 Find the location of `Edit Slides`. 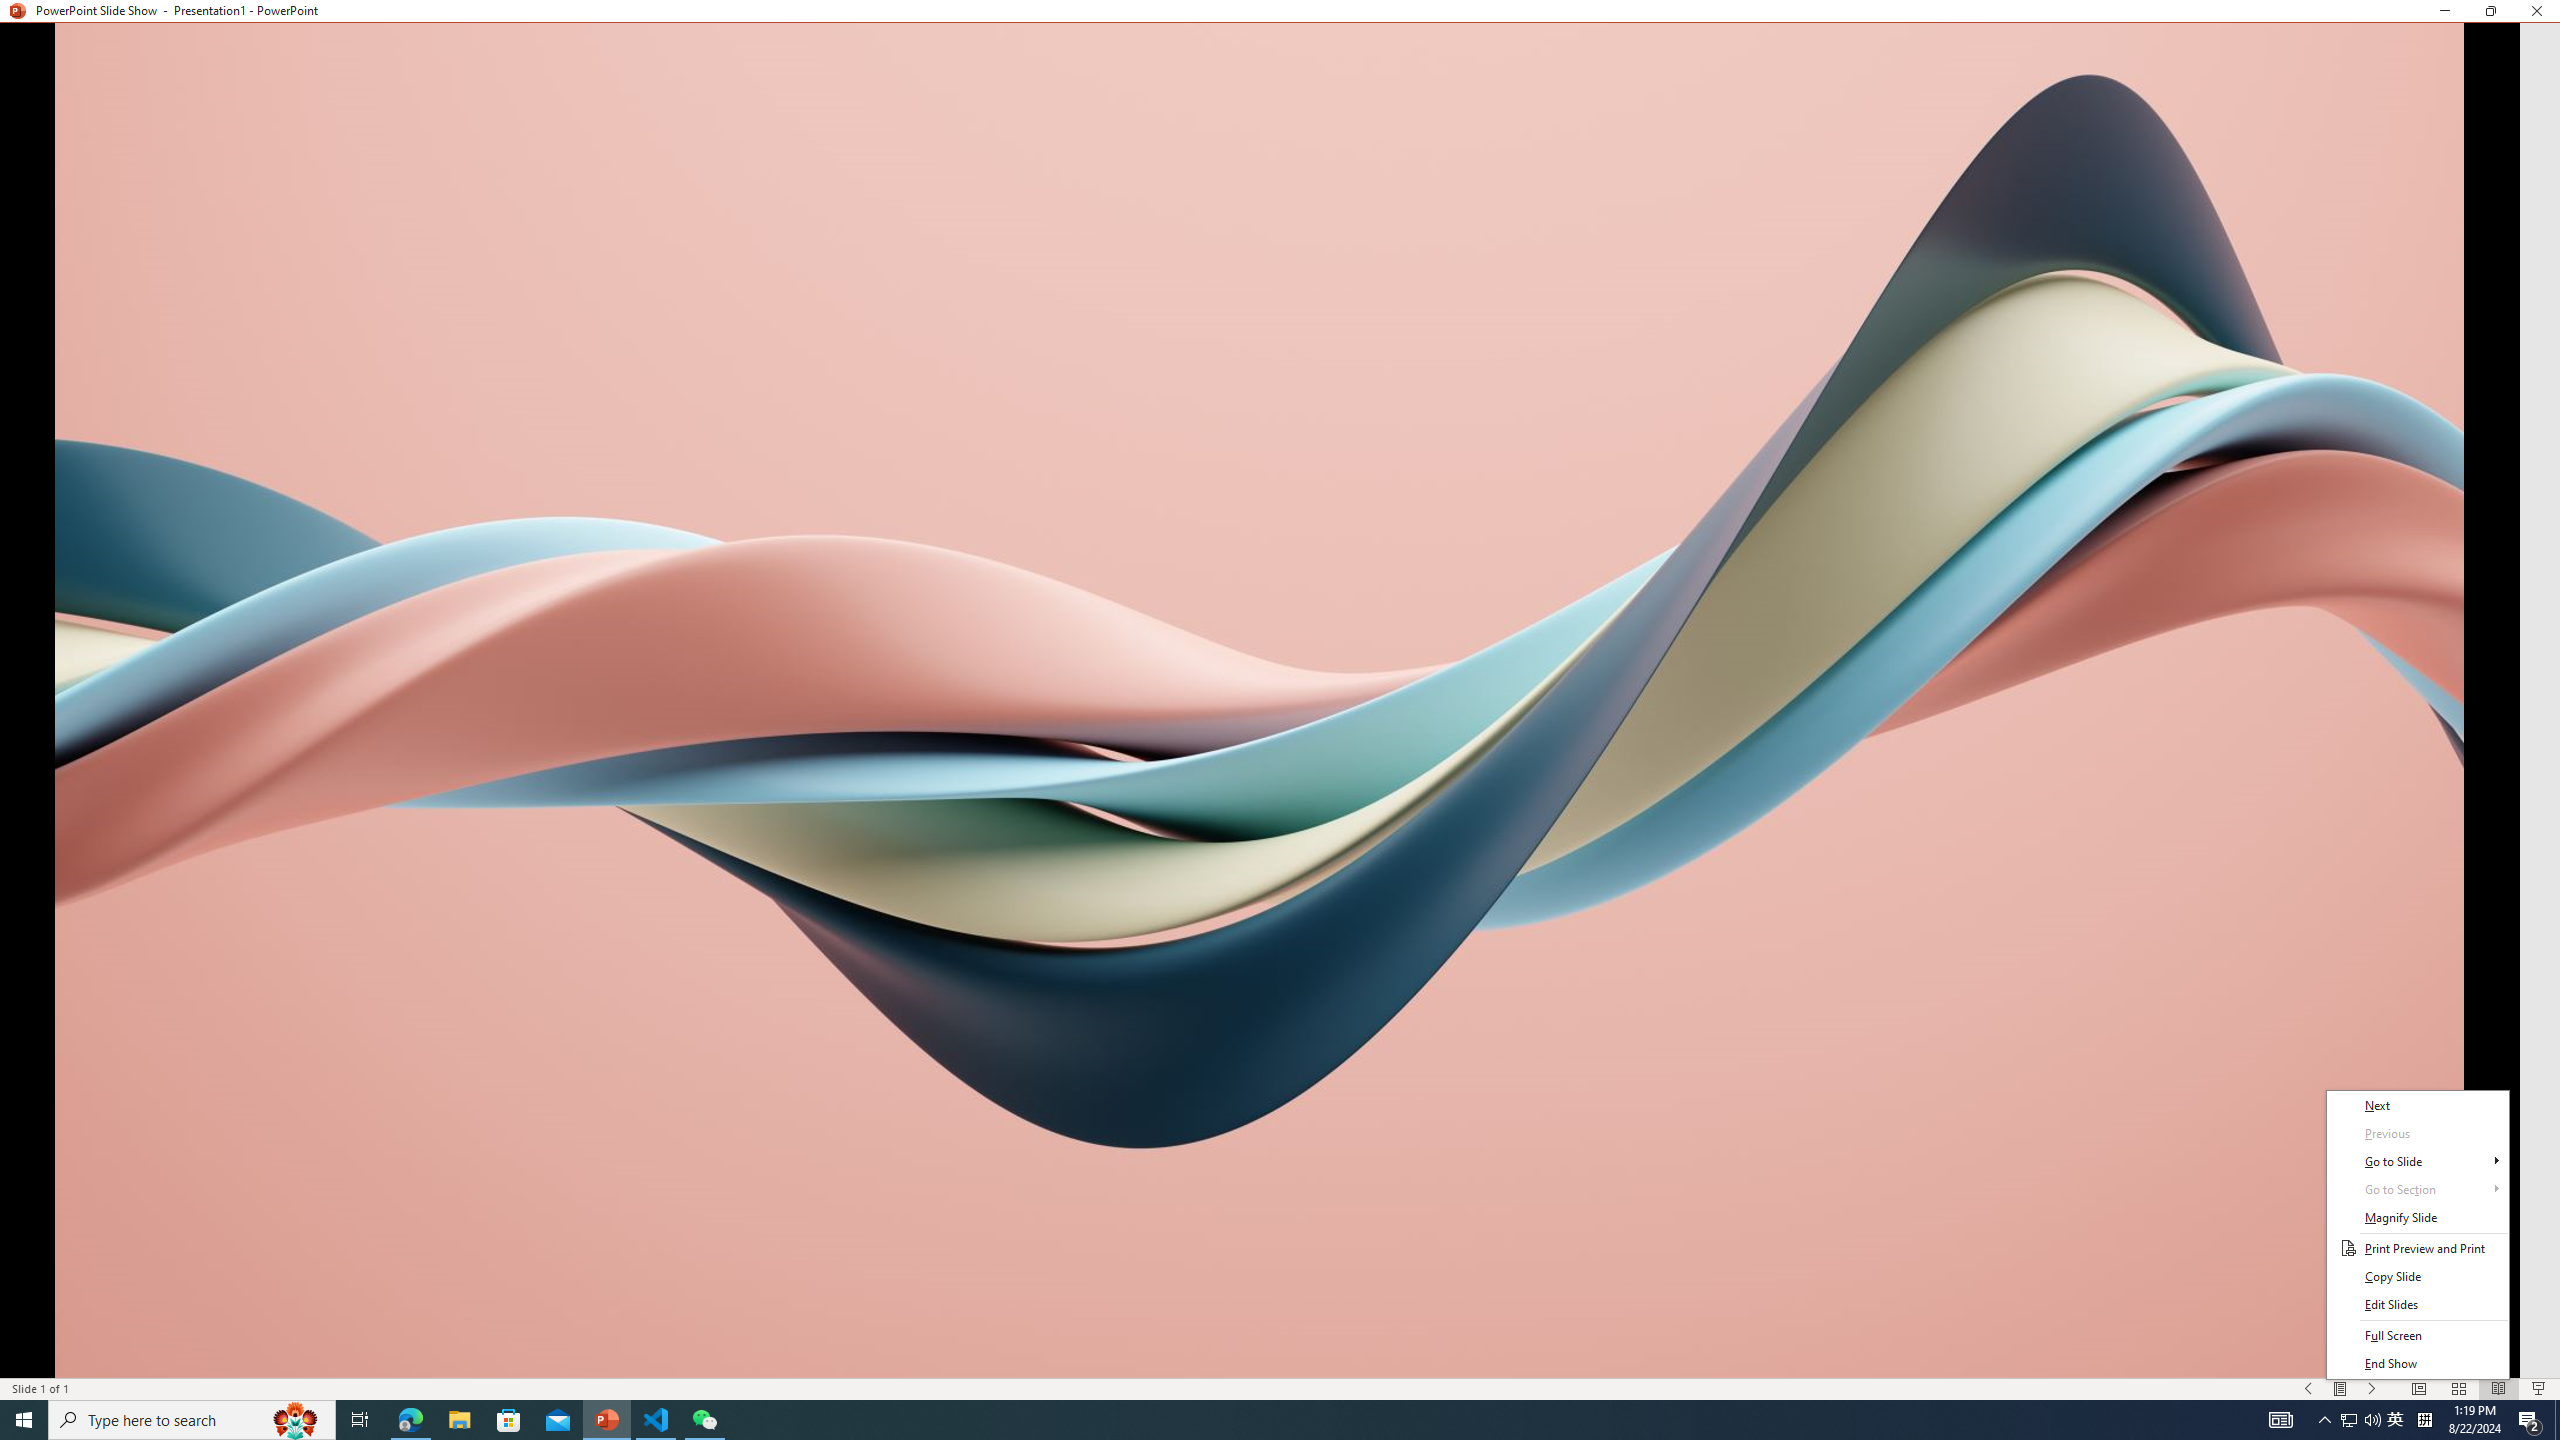

Edit Slides is located at coordinates (2418, 1305).